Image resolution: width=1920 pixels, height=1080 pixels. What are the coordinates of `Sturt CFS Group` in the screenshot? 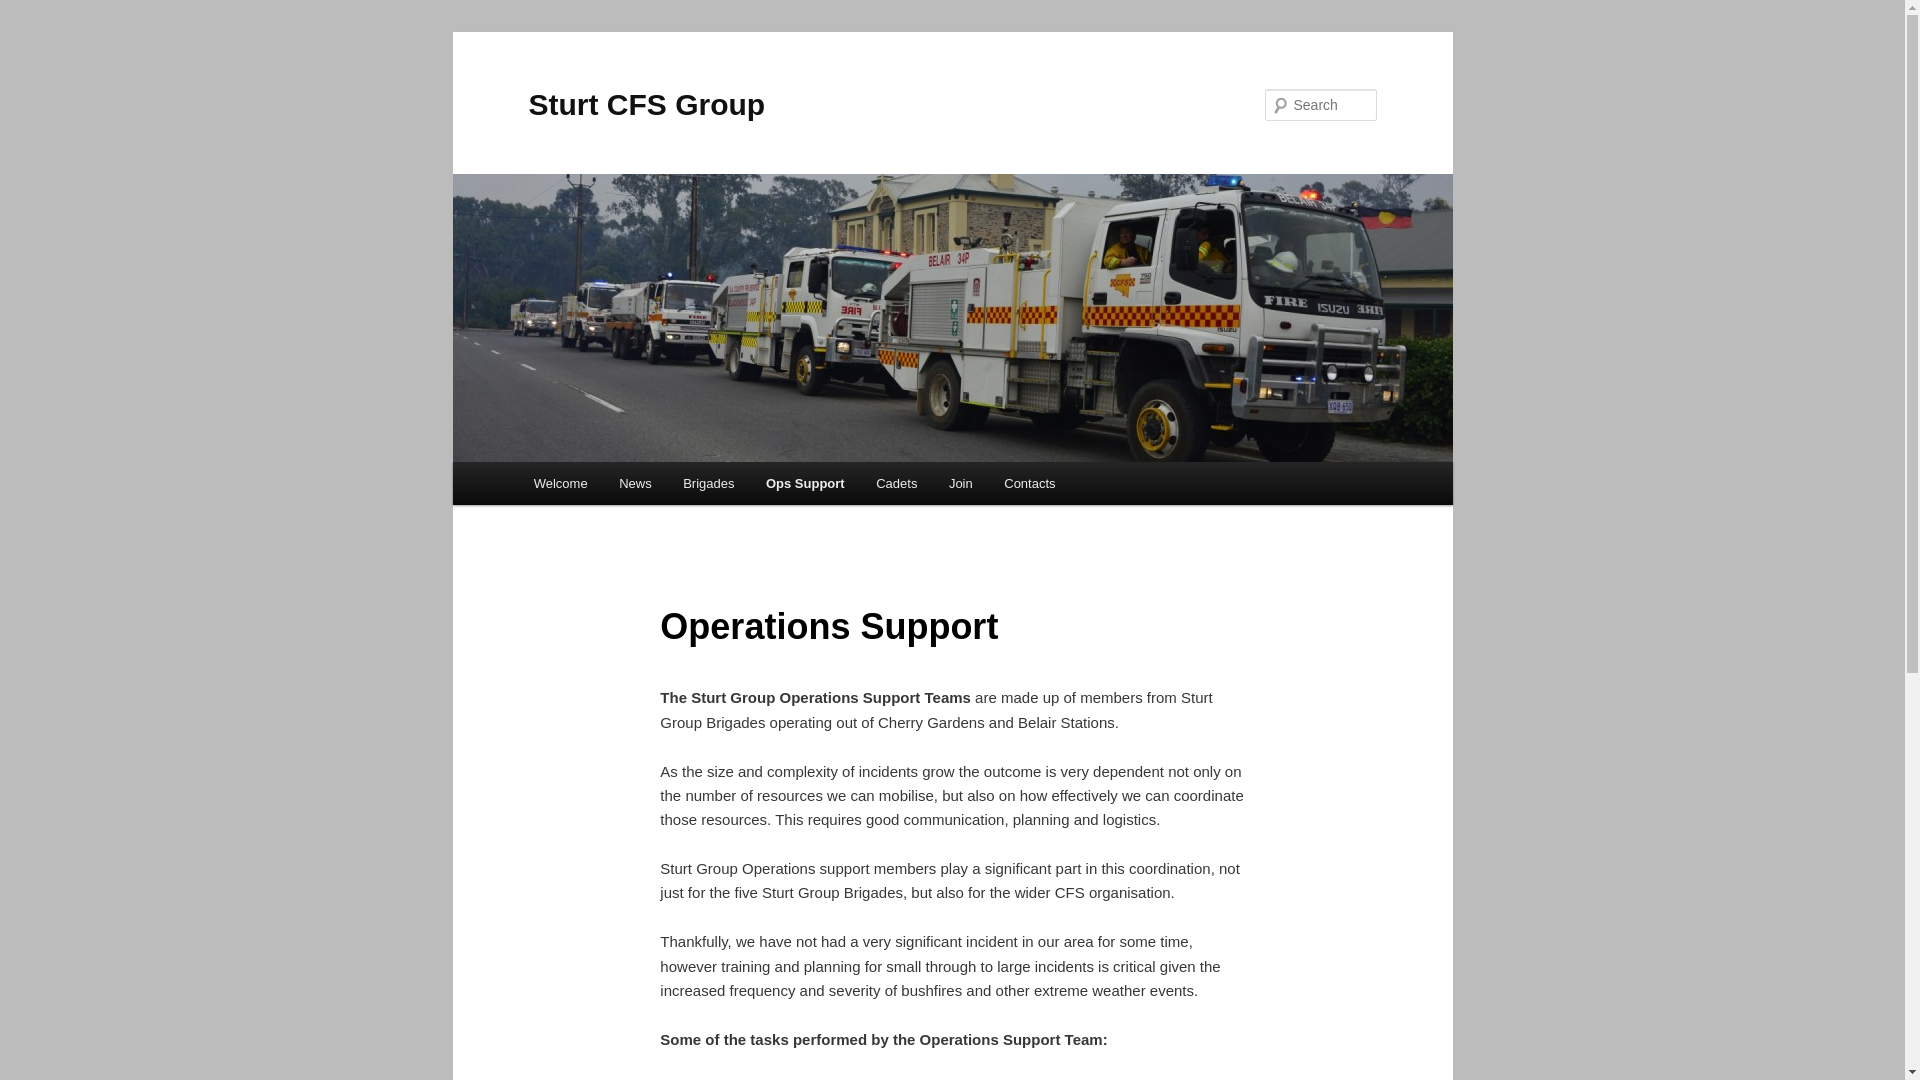 It's located at (646, 104).